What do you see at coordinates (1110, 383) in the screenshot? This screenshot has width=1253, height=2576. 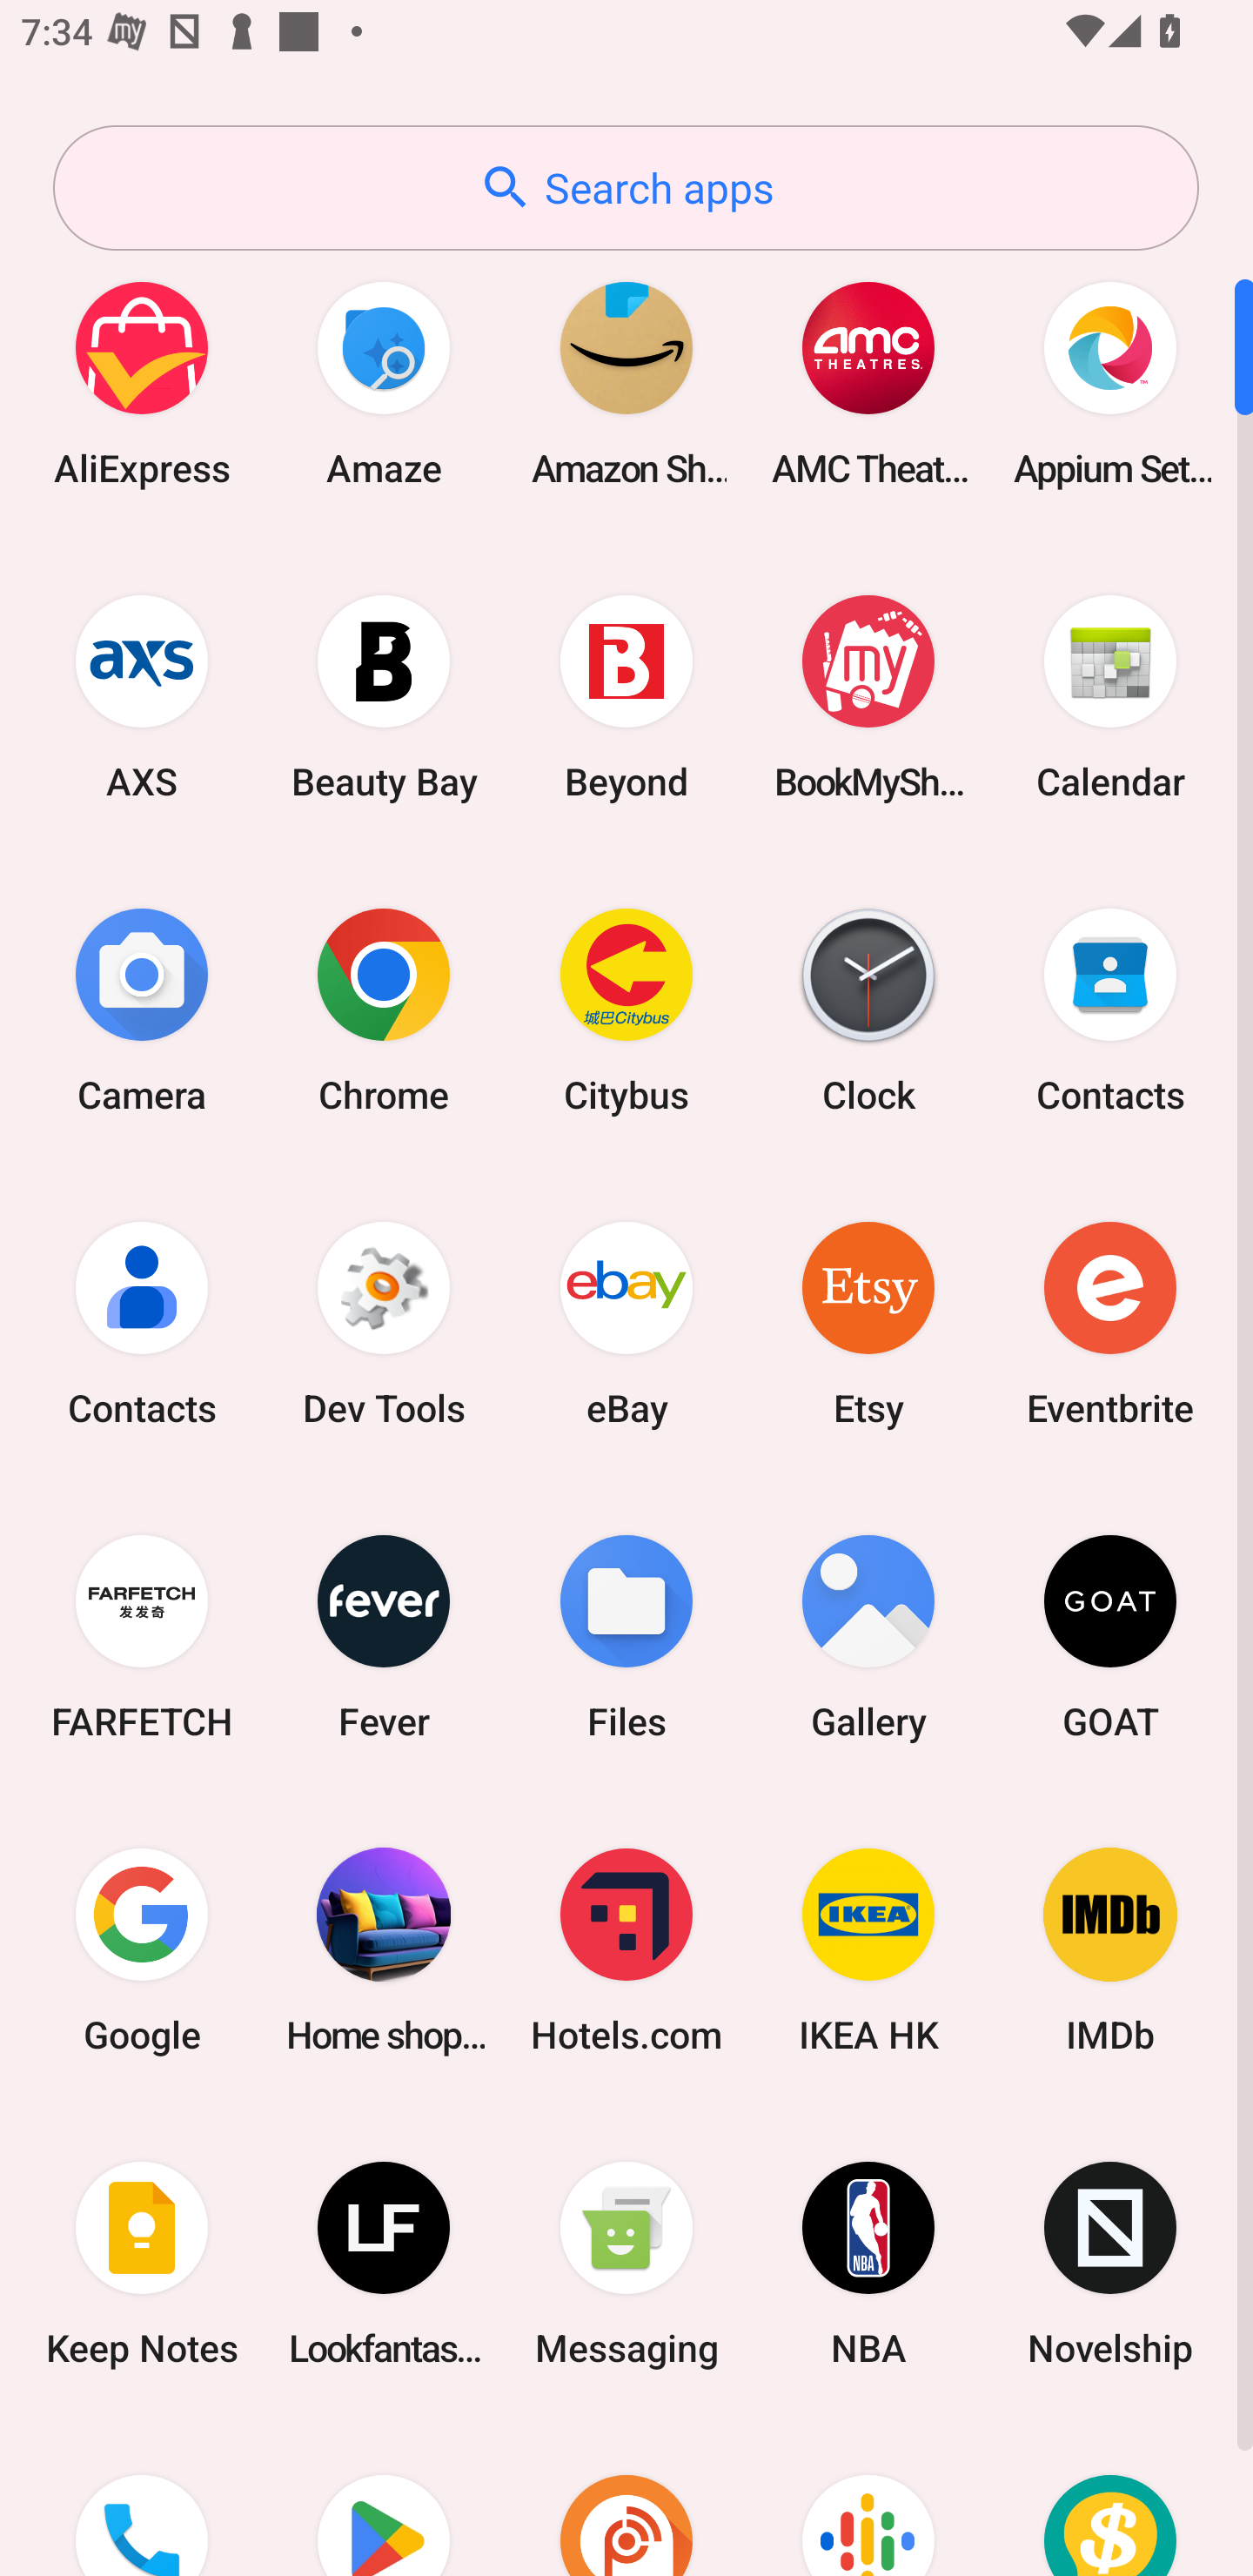 I see `Appium Settings` at bounding box center [1110, 383].